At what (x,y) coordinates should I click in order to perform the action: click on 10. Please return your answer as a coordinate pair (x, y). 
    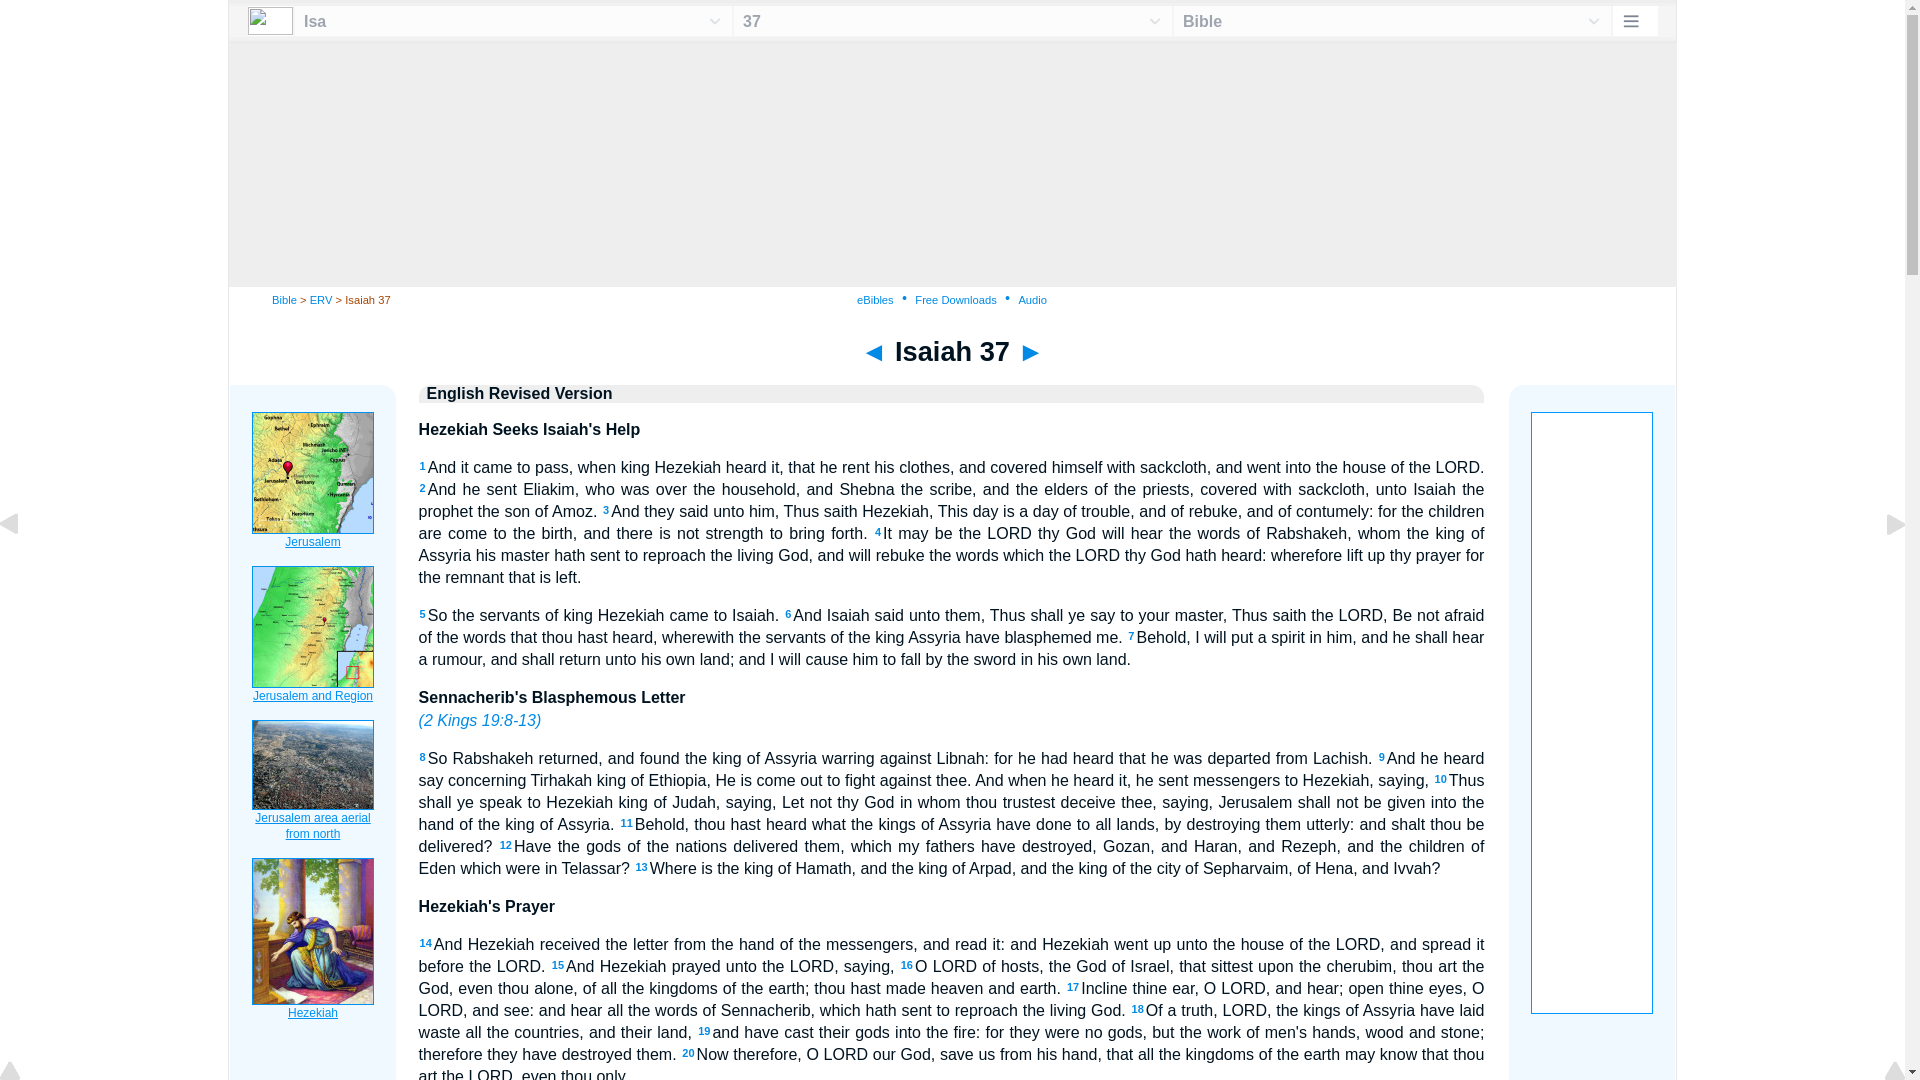
    Looking at the image, I should click on (1440, 779).